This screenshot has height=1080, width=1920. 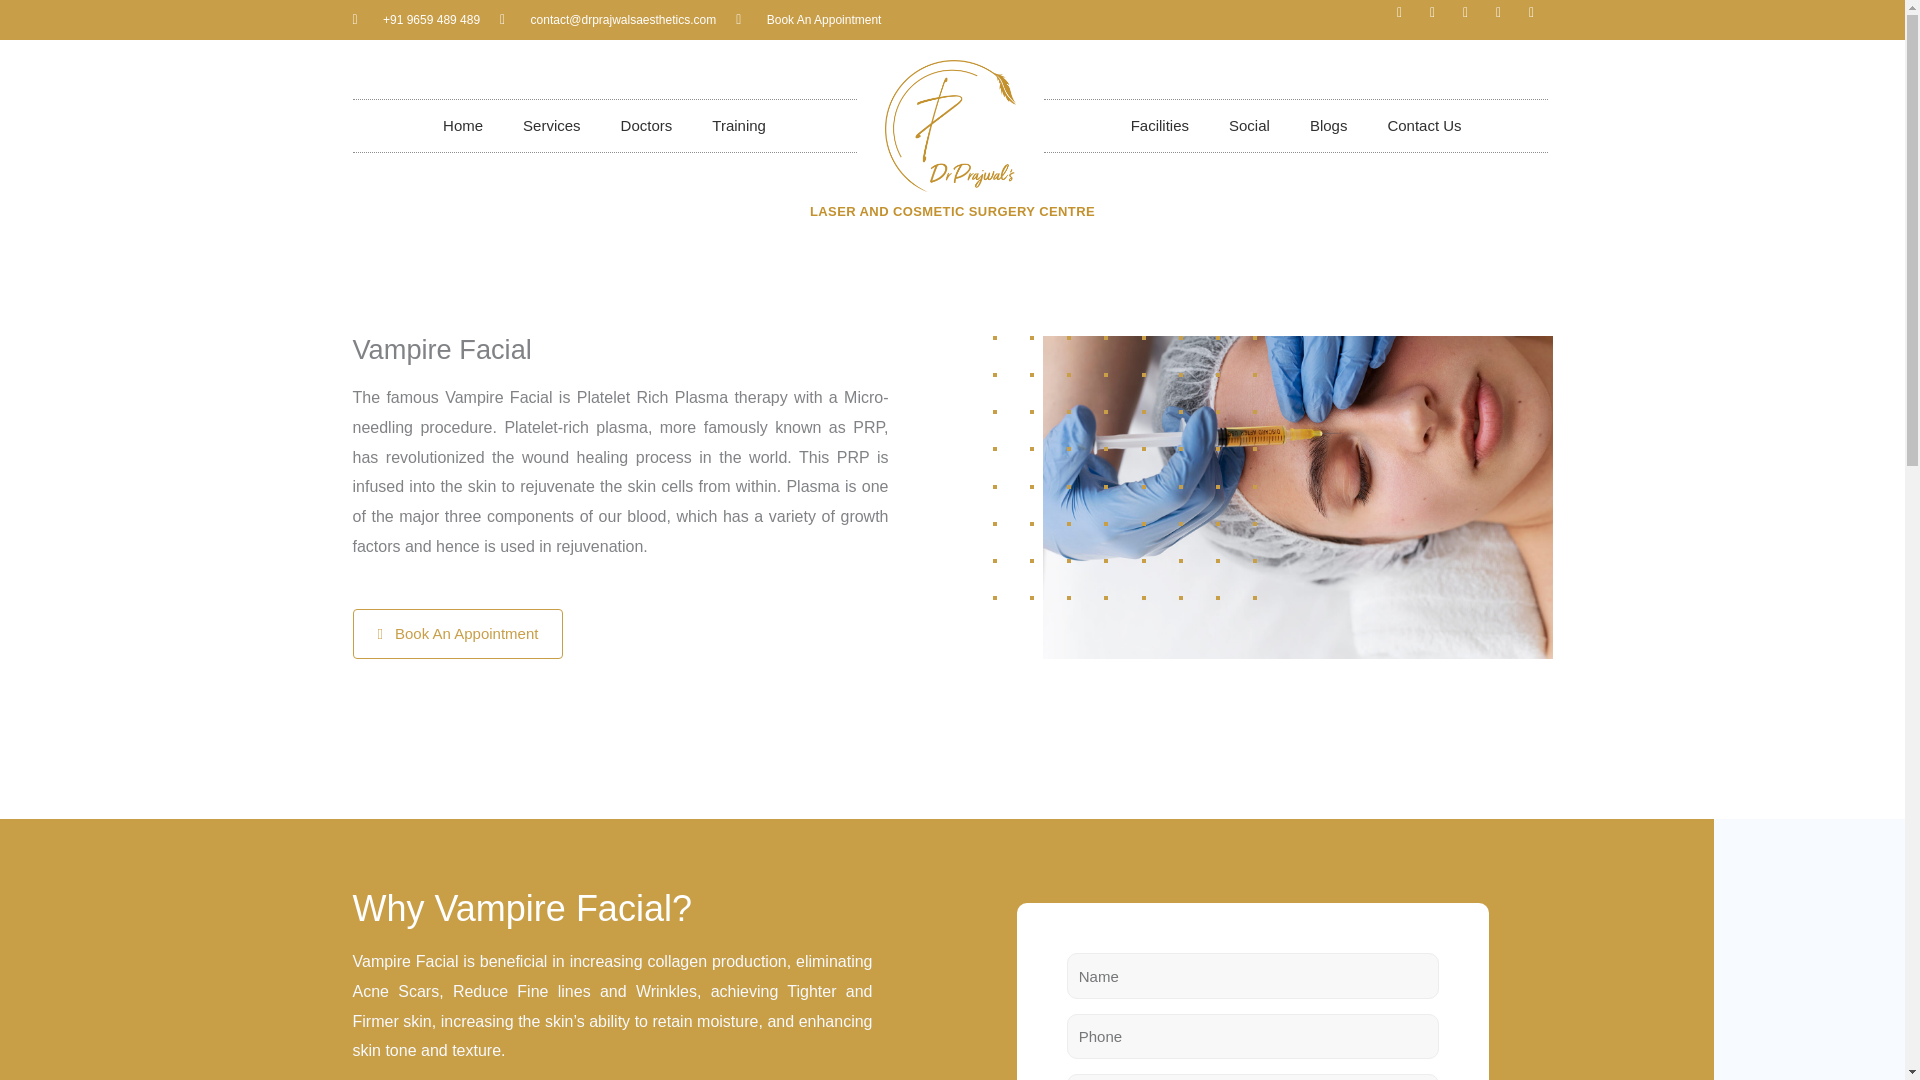 What do you see at coordinates (1472, 20) in the screenshot?
I see `Youtube` at bounding box center [1472, 20].